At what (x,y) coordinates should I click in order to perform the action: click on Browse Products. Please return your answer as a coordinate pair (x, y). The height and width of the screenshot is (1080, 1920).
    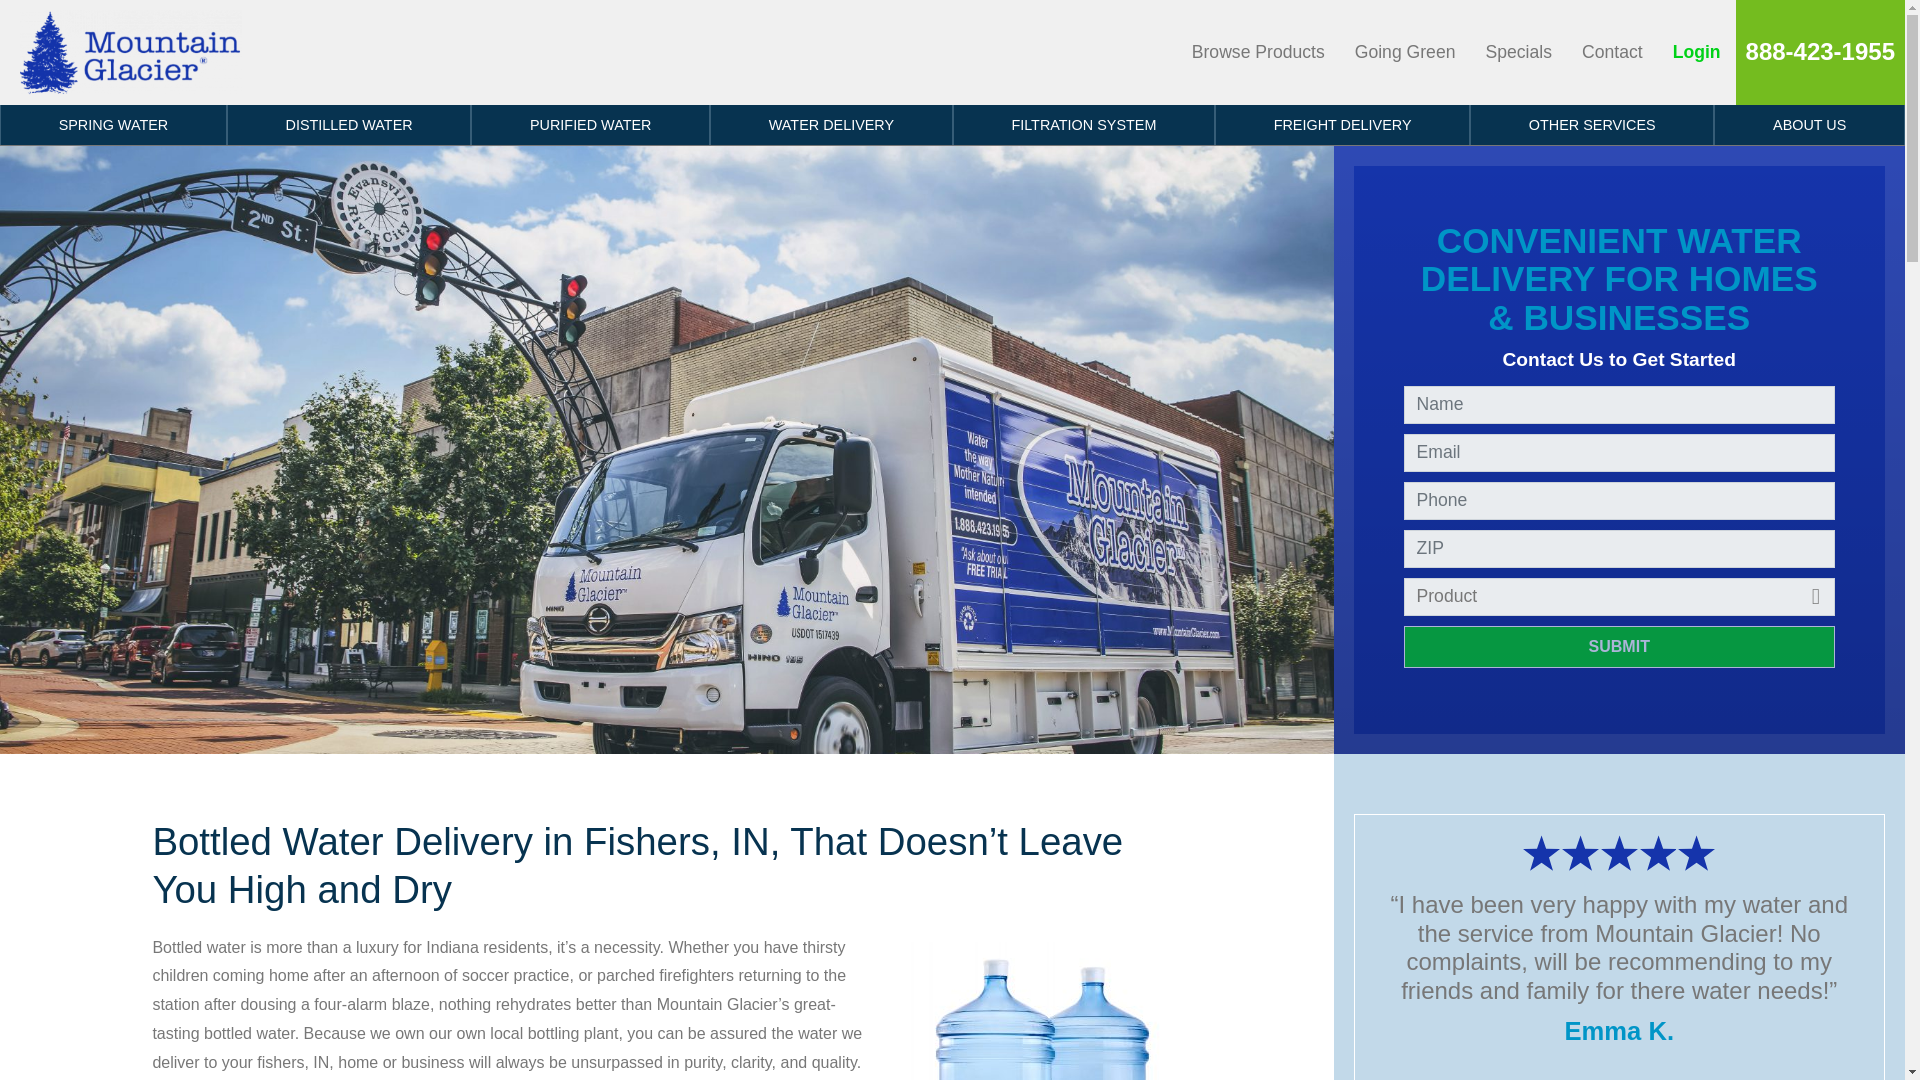
    Looking at the image, I should click on (1258, 52).